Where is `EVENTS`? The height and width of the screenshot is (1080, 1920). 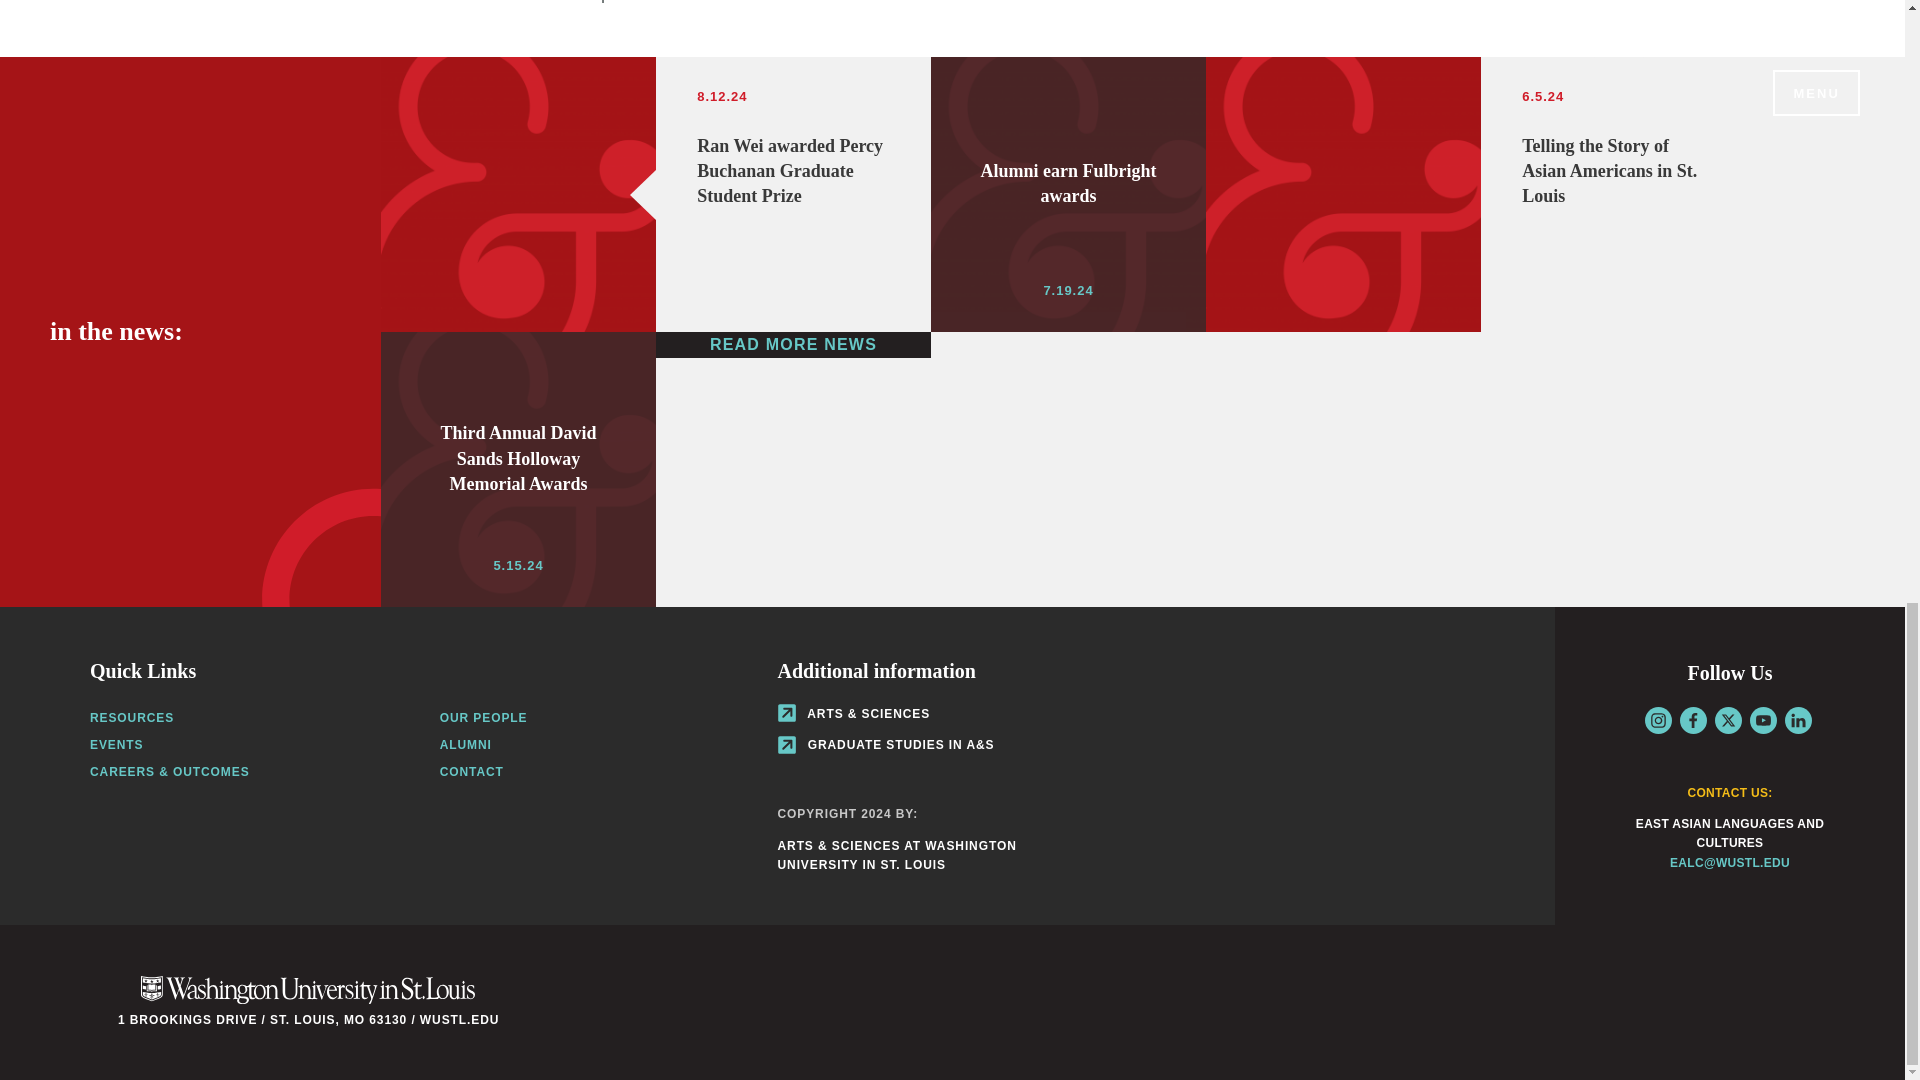 EVENTS is located at coordinates (116, 744).